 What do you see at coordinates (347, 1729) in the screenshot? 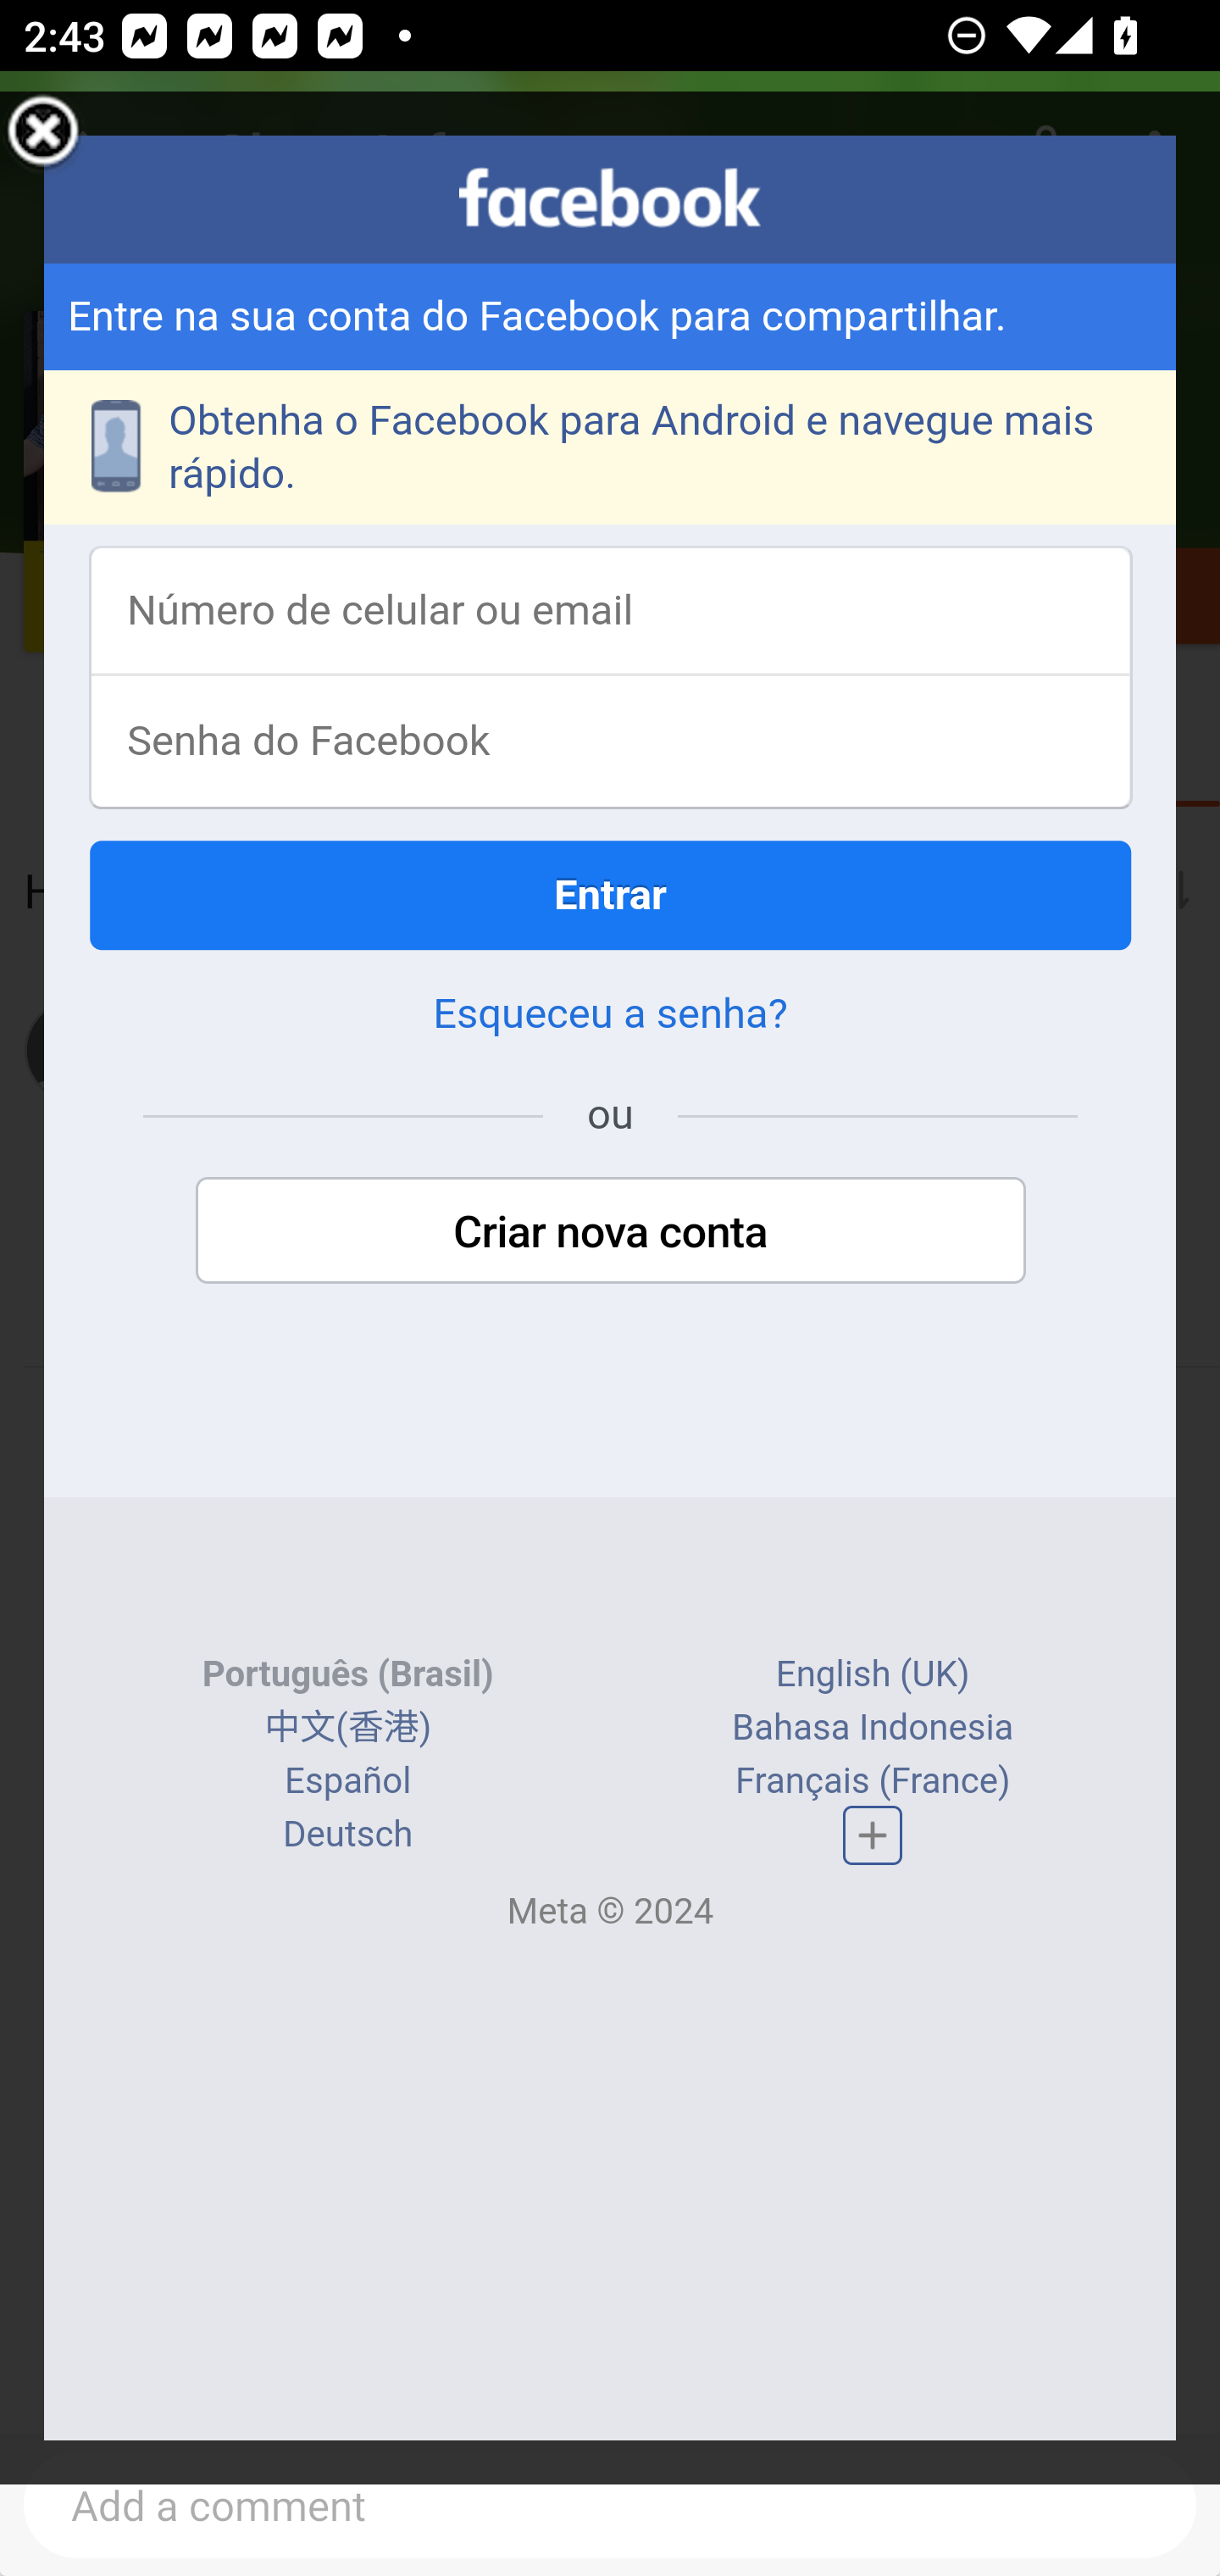
I see `中文(香港)` at bounding box center [347, 1729].